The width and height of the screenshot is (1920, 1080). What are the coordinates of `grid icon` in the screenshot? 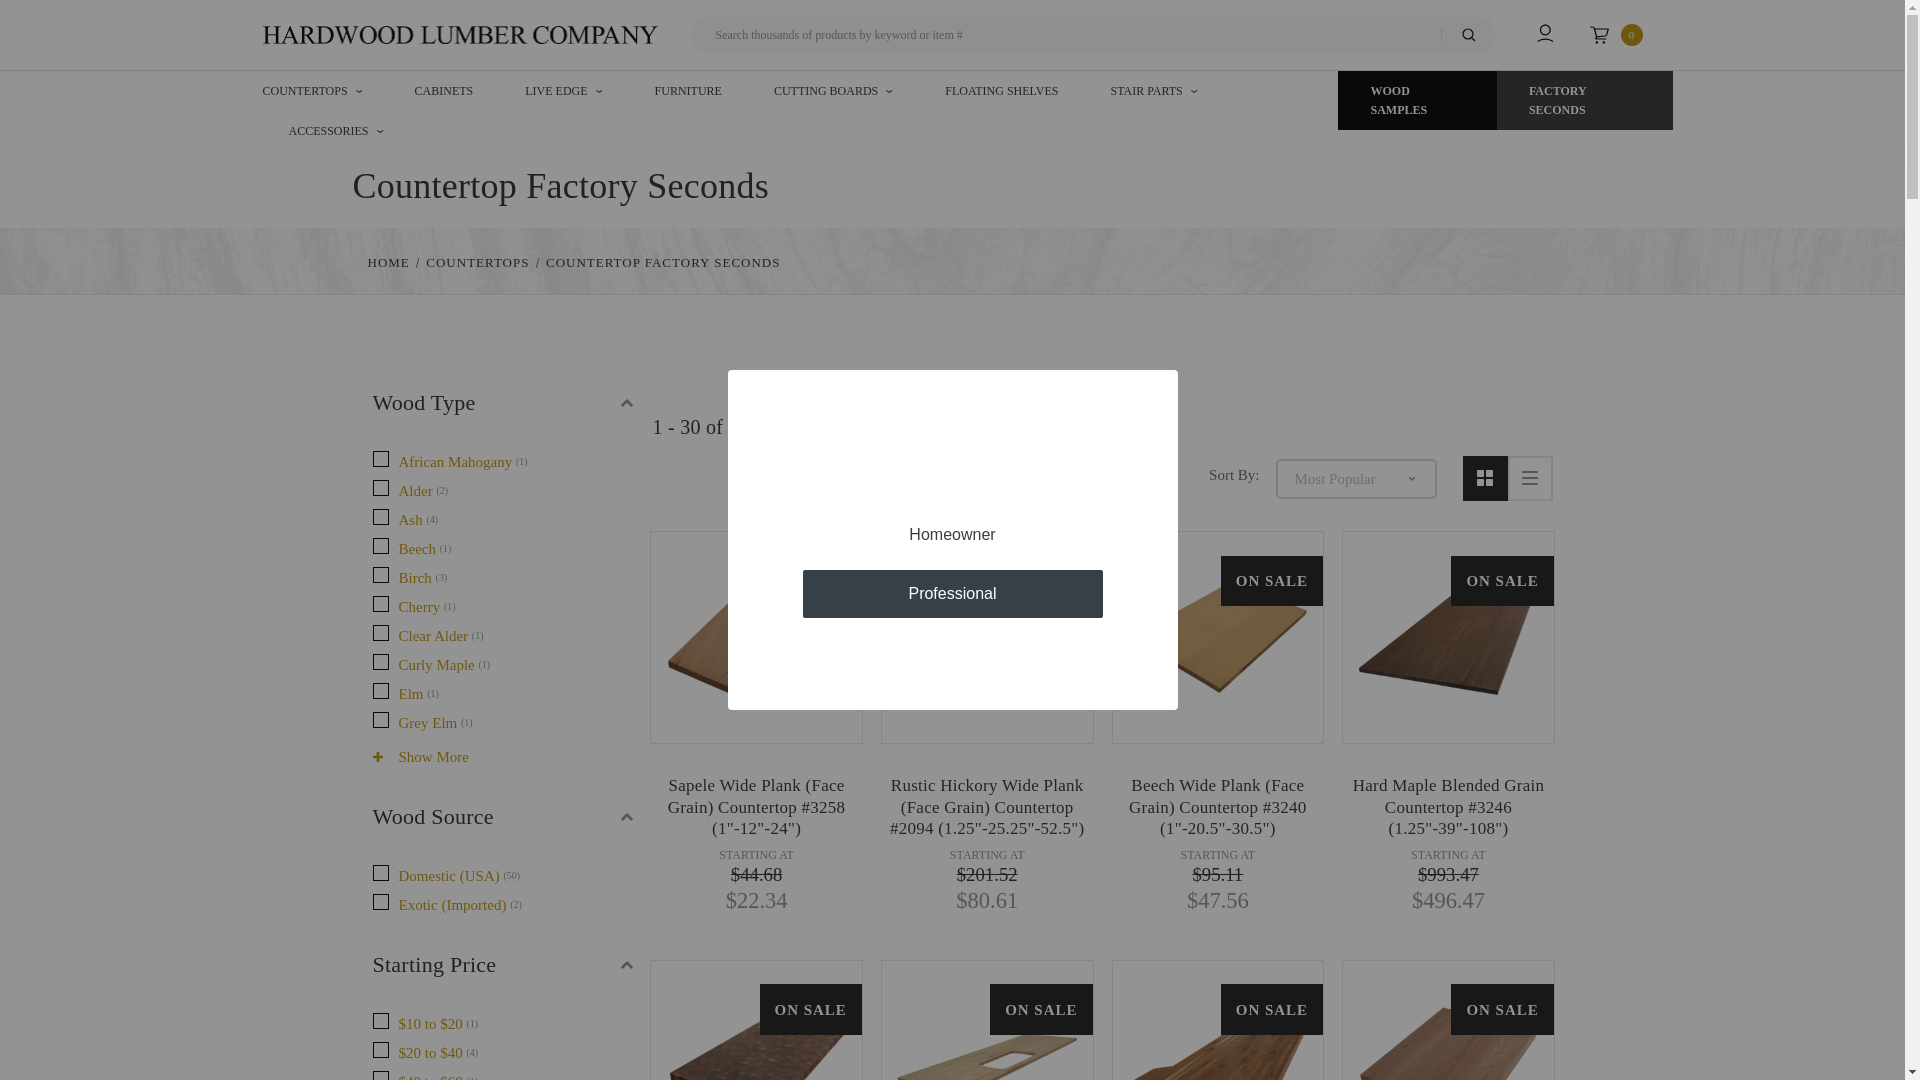 It's located at (1484, 478).